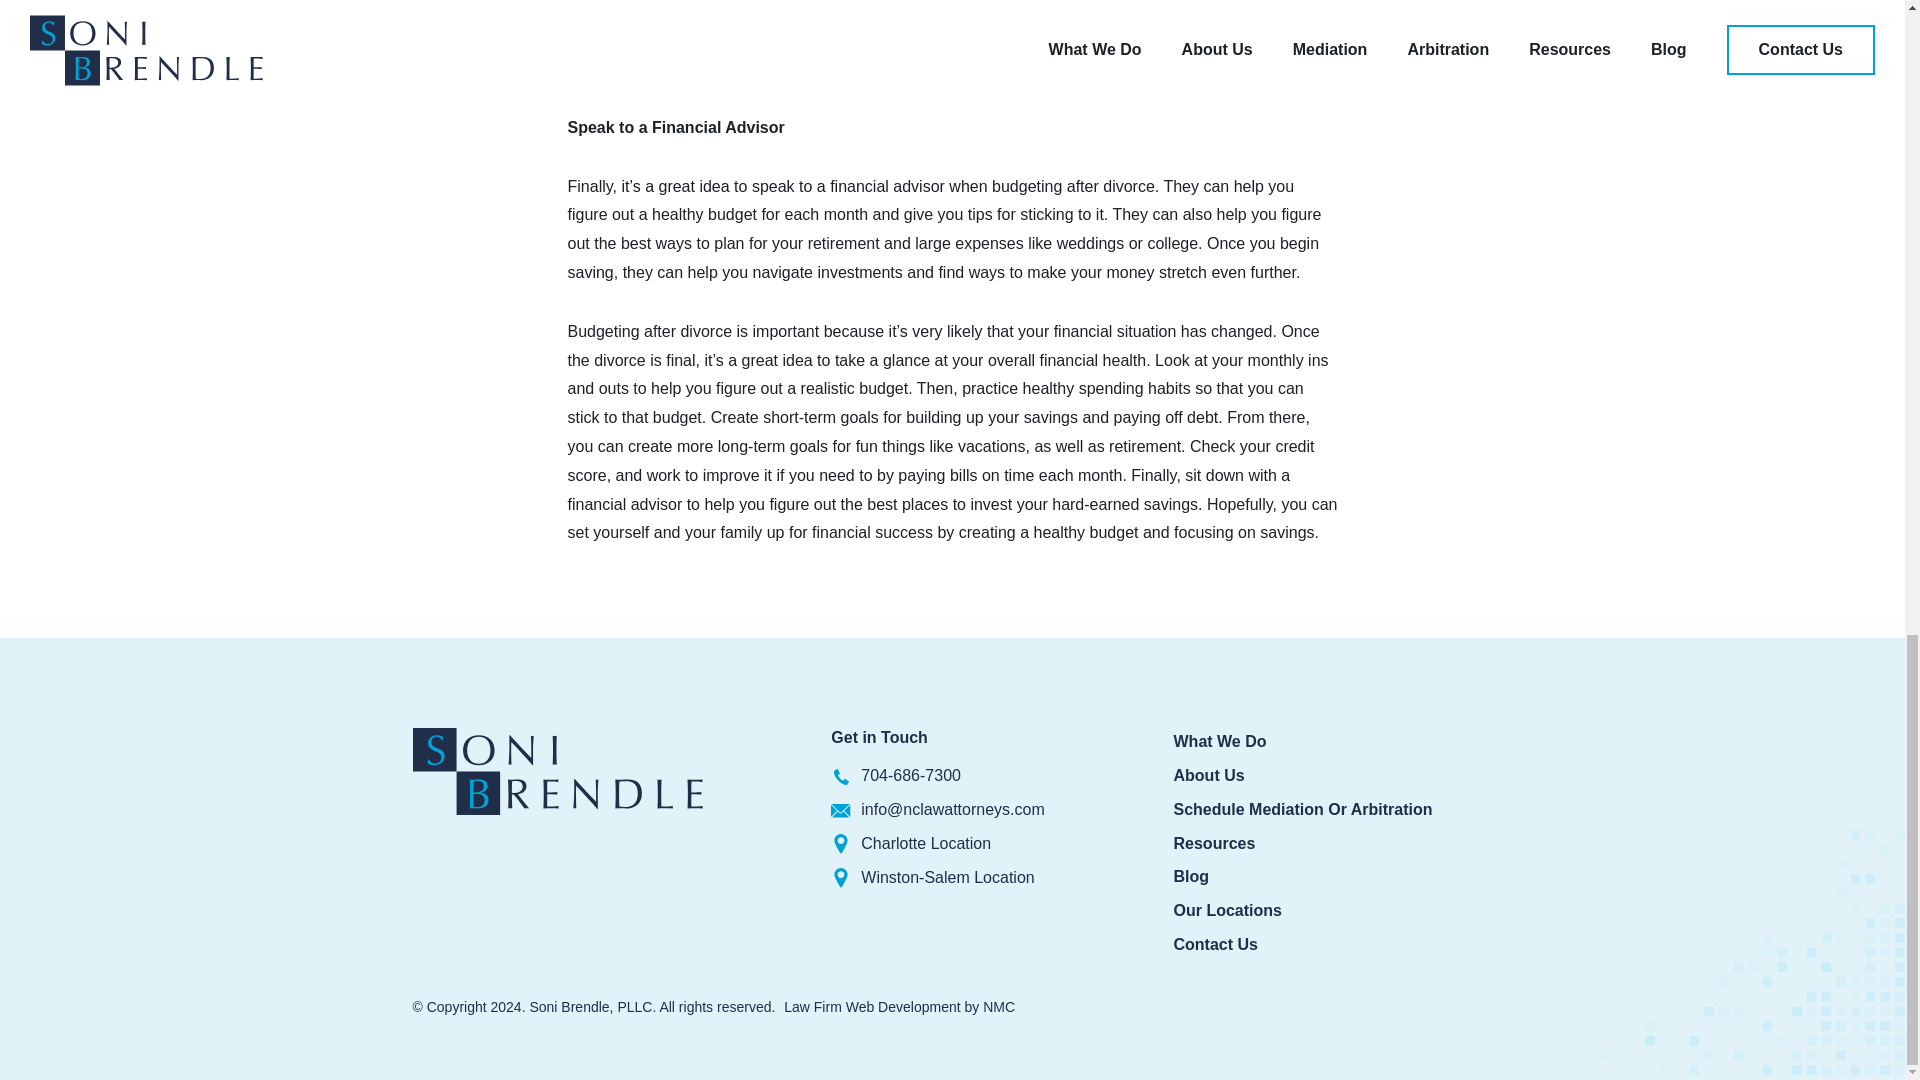 This screenshot has width=1920, height=1080. I want to click on Blog, so click(1191, 876).